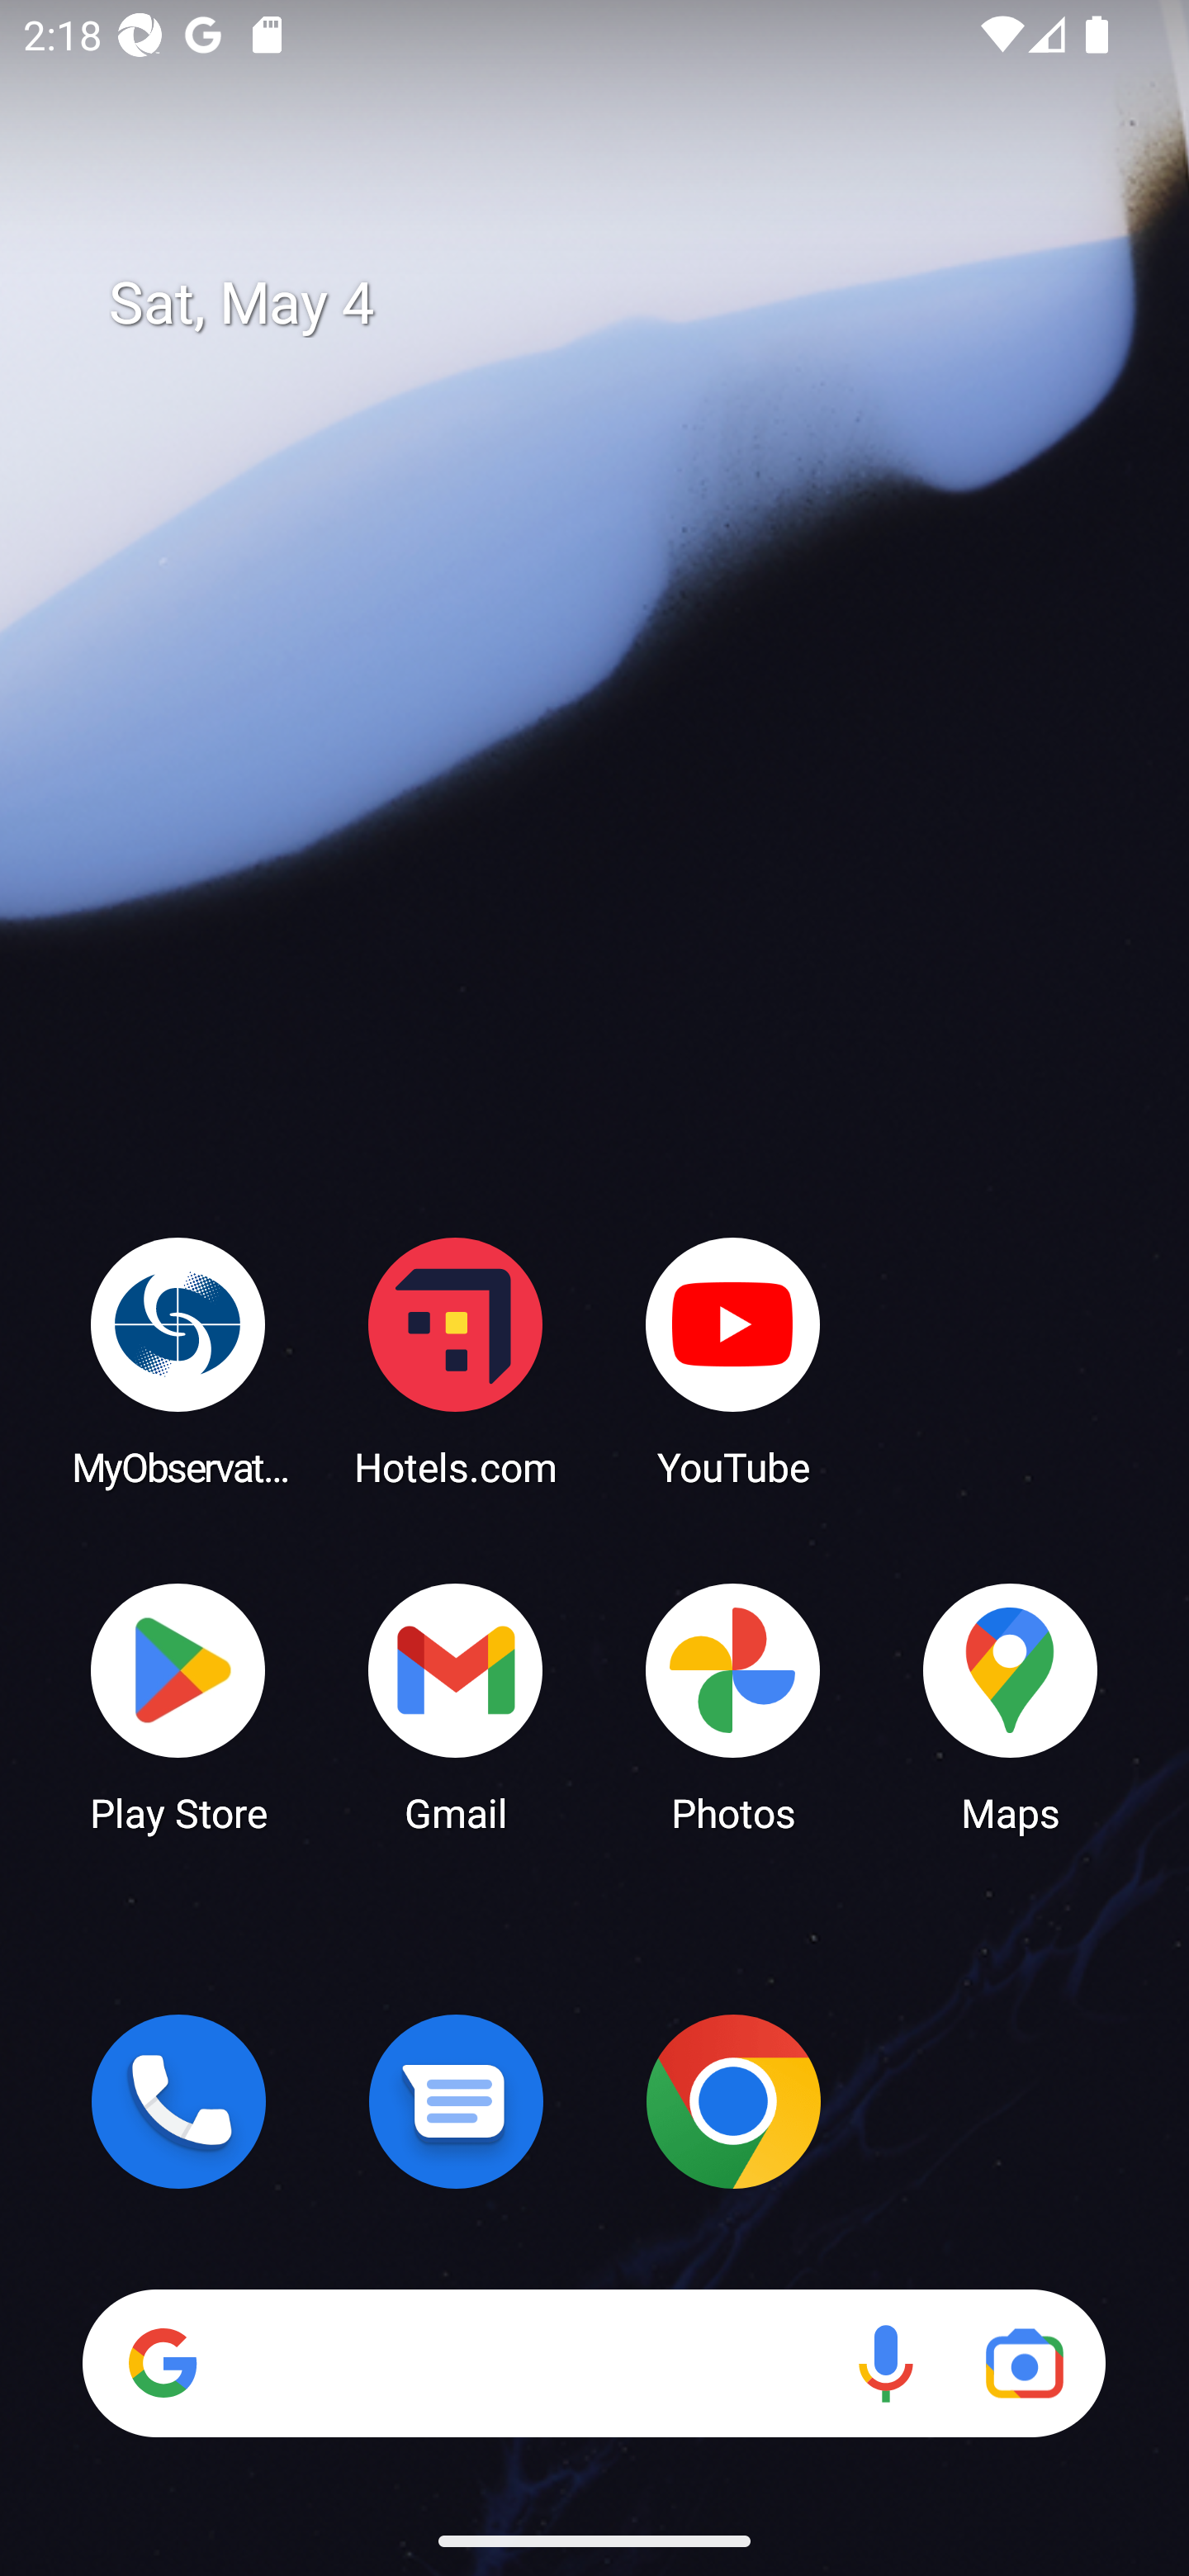  Describe the element at coordinates (178, 2101) in the screenshot. I see `Phone` at that location.